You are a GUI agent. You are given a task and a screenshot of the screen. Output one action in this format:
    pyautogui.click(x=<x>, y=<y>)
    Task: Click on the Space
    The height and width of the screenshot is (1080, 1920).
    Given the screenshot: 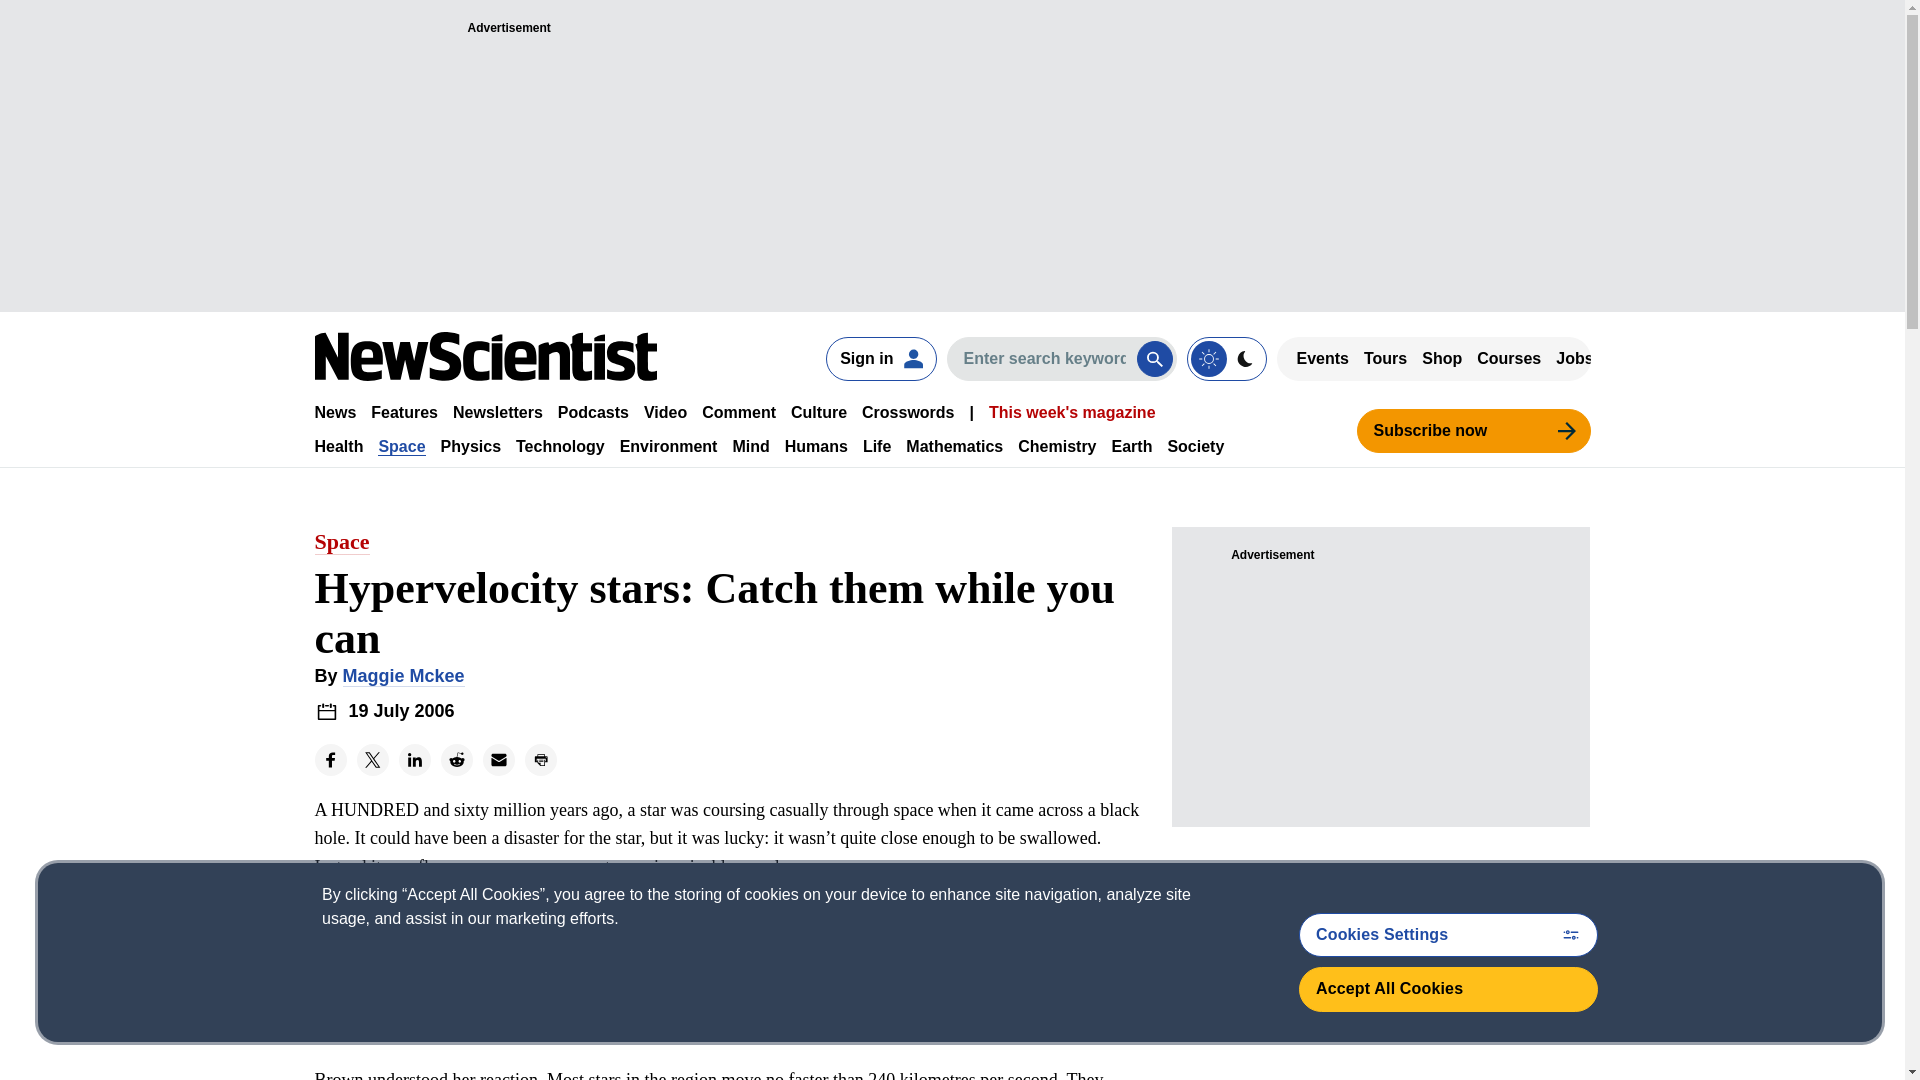 What is the action you would take?
    pyautogui.click(x=401, y=446)
    